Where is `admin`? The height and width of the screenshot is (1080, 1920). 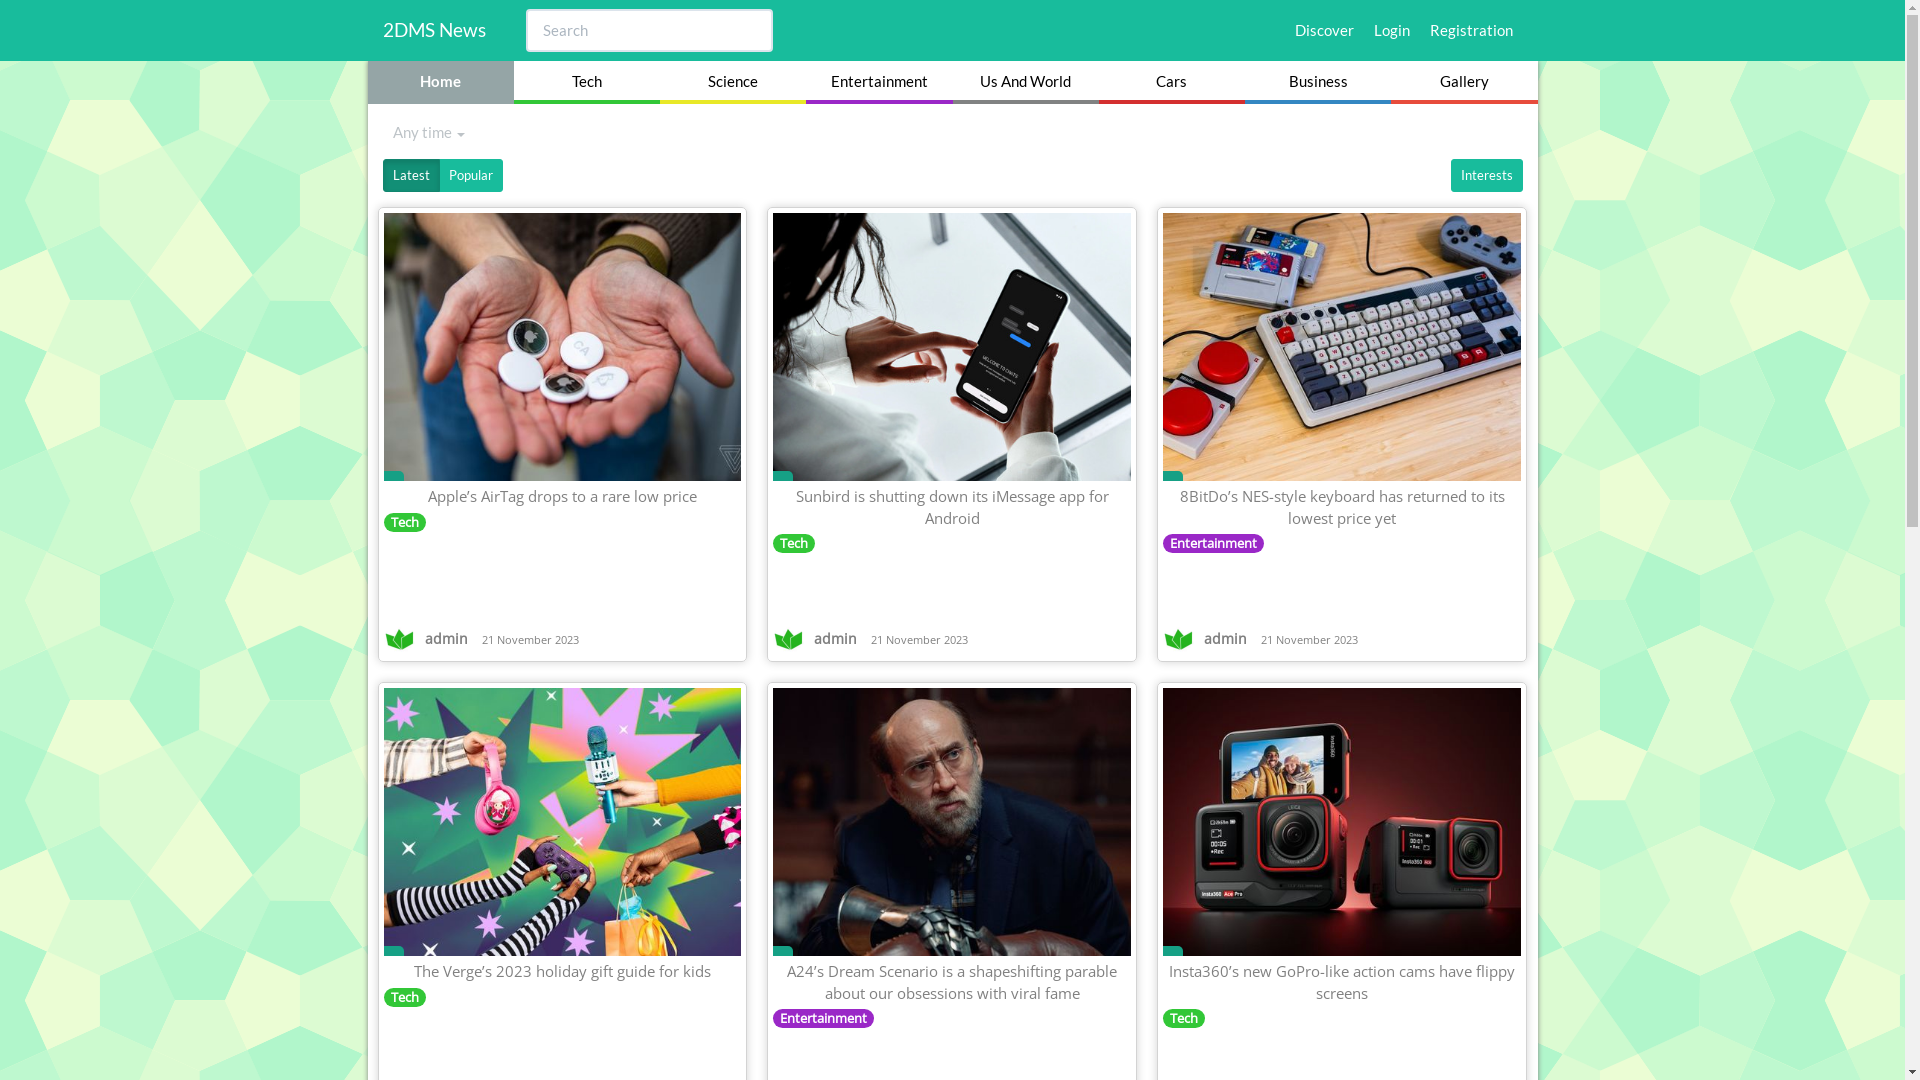 admin is located at coordinates (817, 639).